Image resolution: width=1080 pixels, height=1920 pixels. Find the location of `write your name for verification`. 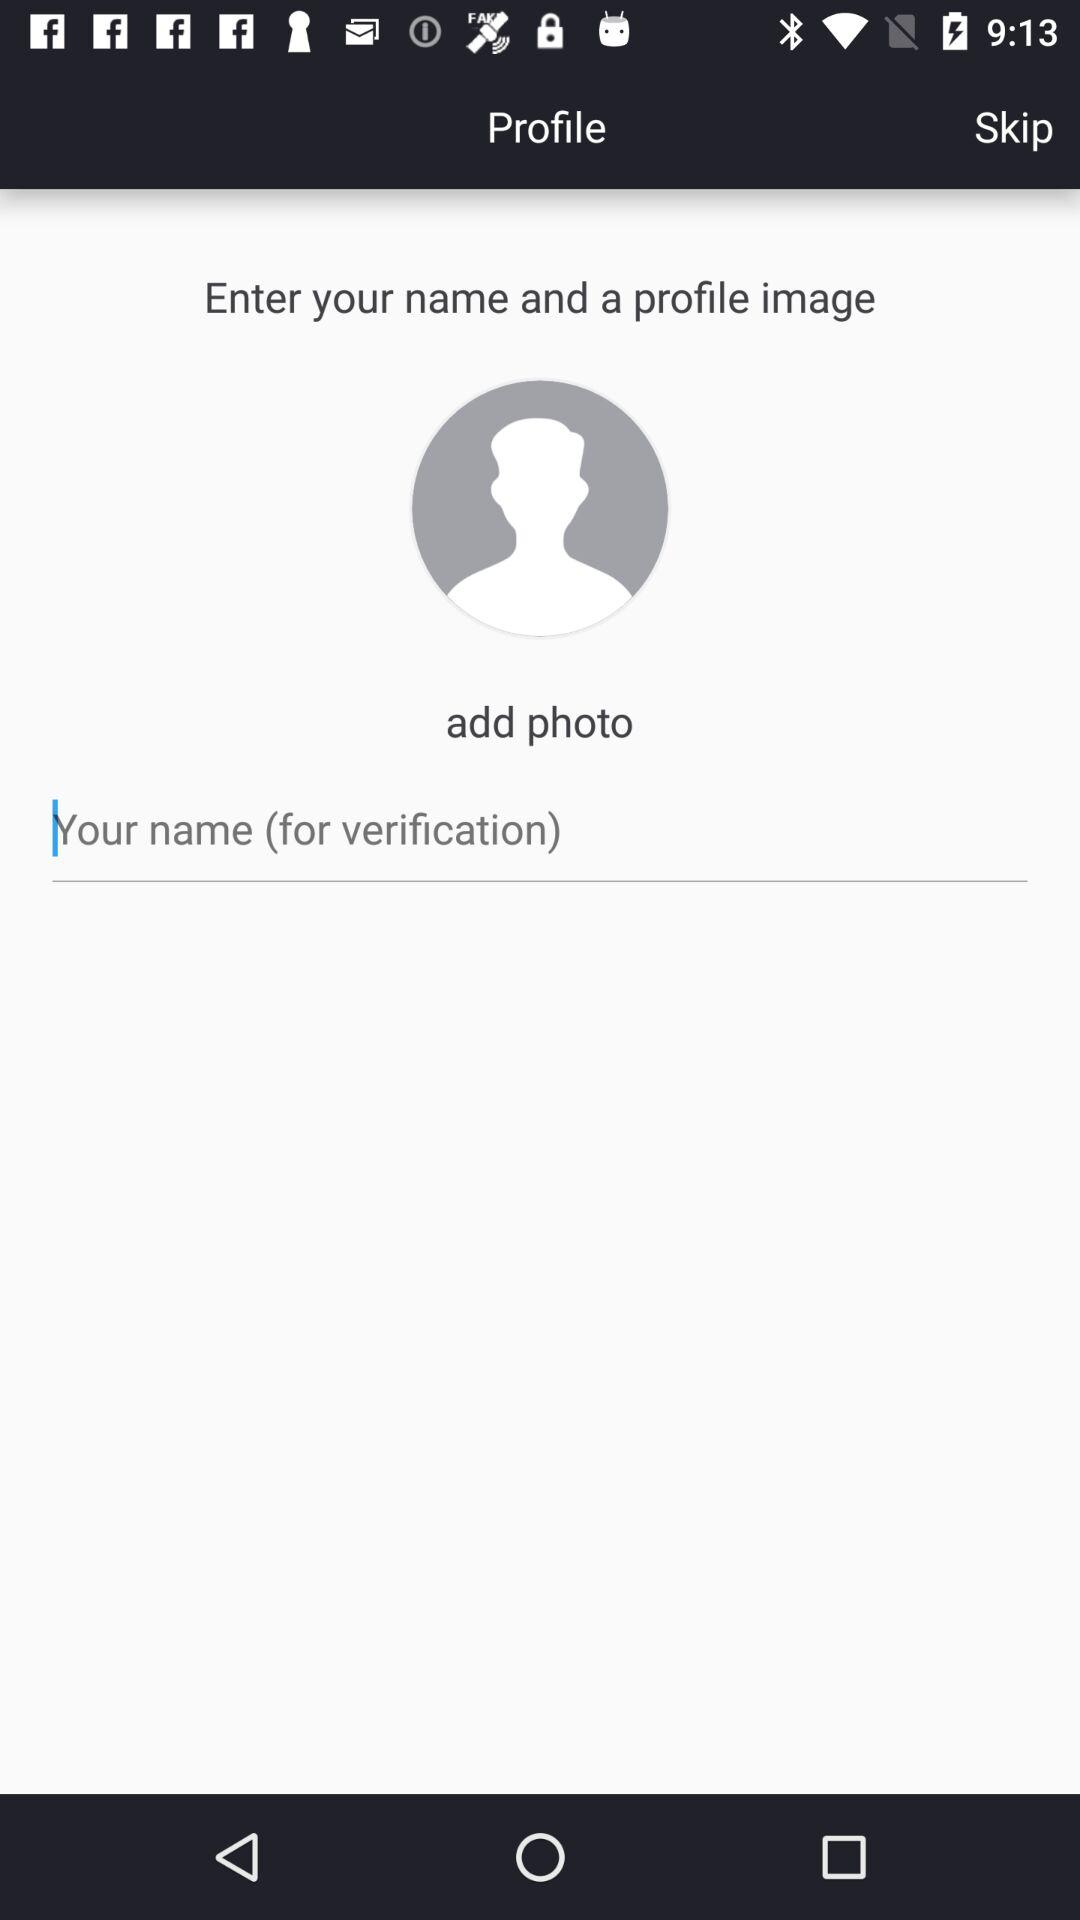

write your name for verification is located at coordinates (540, 828).